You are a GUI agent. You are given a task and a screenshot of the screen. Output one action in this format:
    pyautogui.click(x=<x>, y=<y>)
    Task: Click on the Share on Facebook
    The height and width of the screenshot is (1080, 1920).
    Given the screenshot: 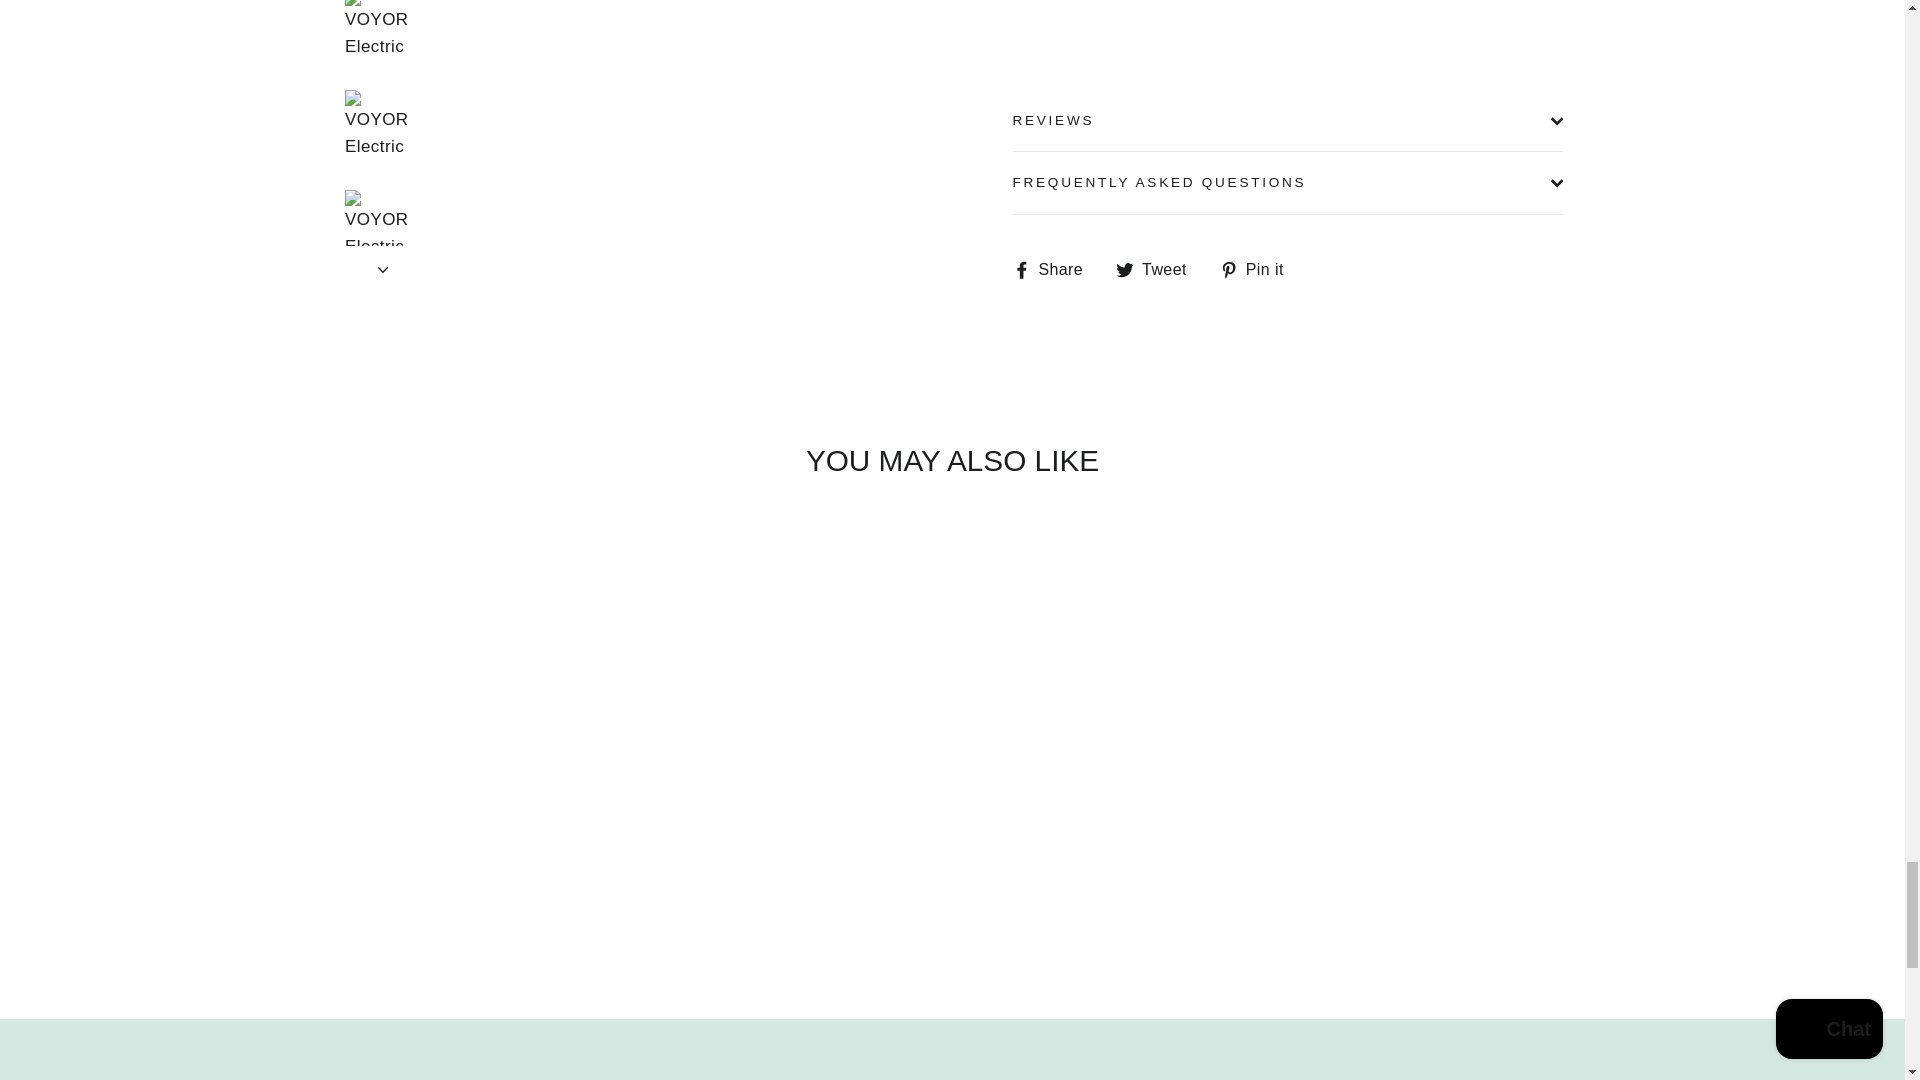 What is the action you would take?
    pyautogui.click(x=1054, y=268)
    